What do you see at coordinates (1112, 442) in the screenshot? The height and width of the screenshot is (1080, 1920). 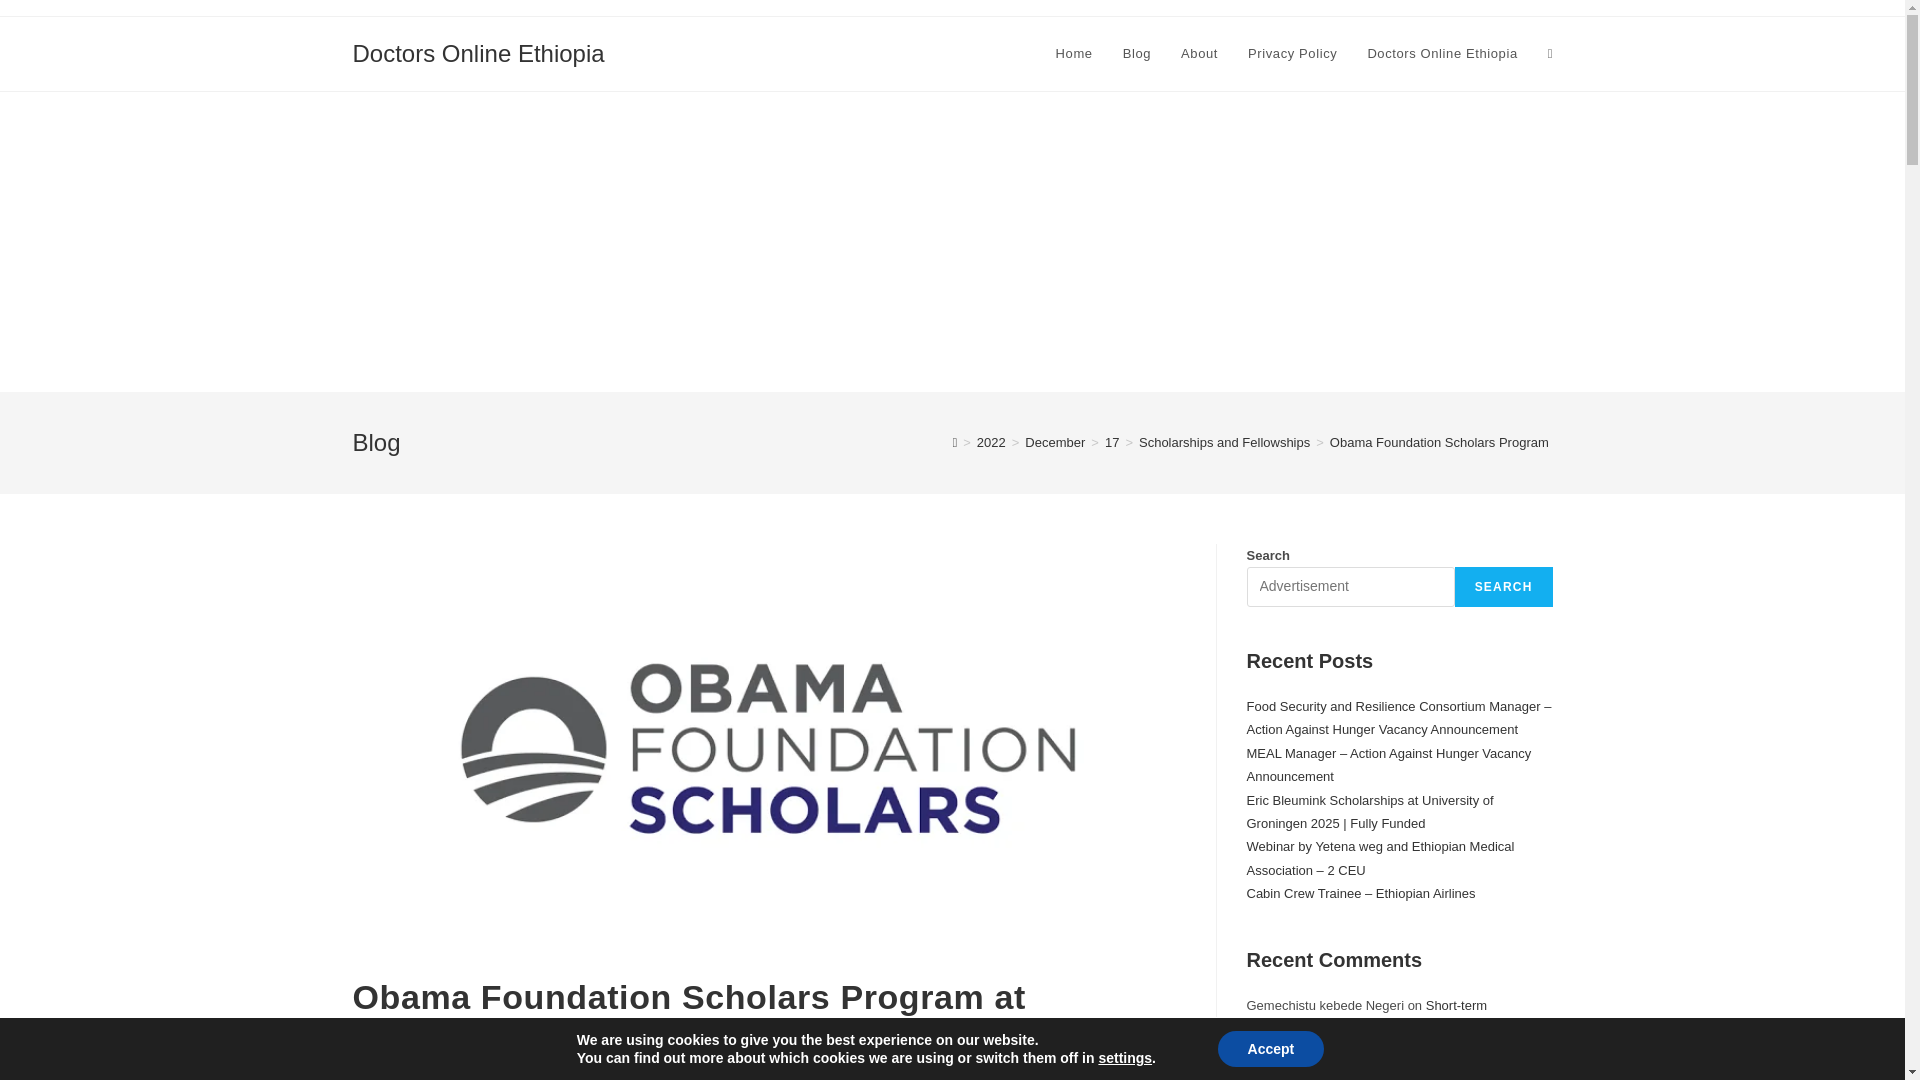 I see `17` at bounding box center [1112, 442].